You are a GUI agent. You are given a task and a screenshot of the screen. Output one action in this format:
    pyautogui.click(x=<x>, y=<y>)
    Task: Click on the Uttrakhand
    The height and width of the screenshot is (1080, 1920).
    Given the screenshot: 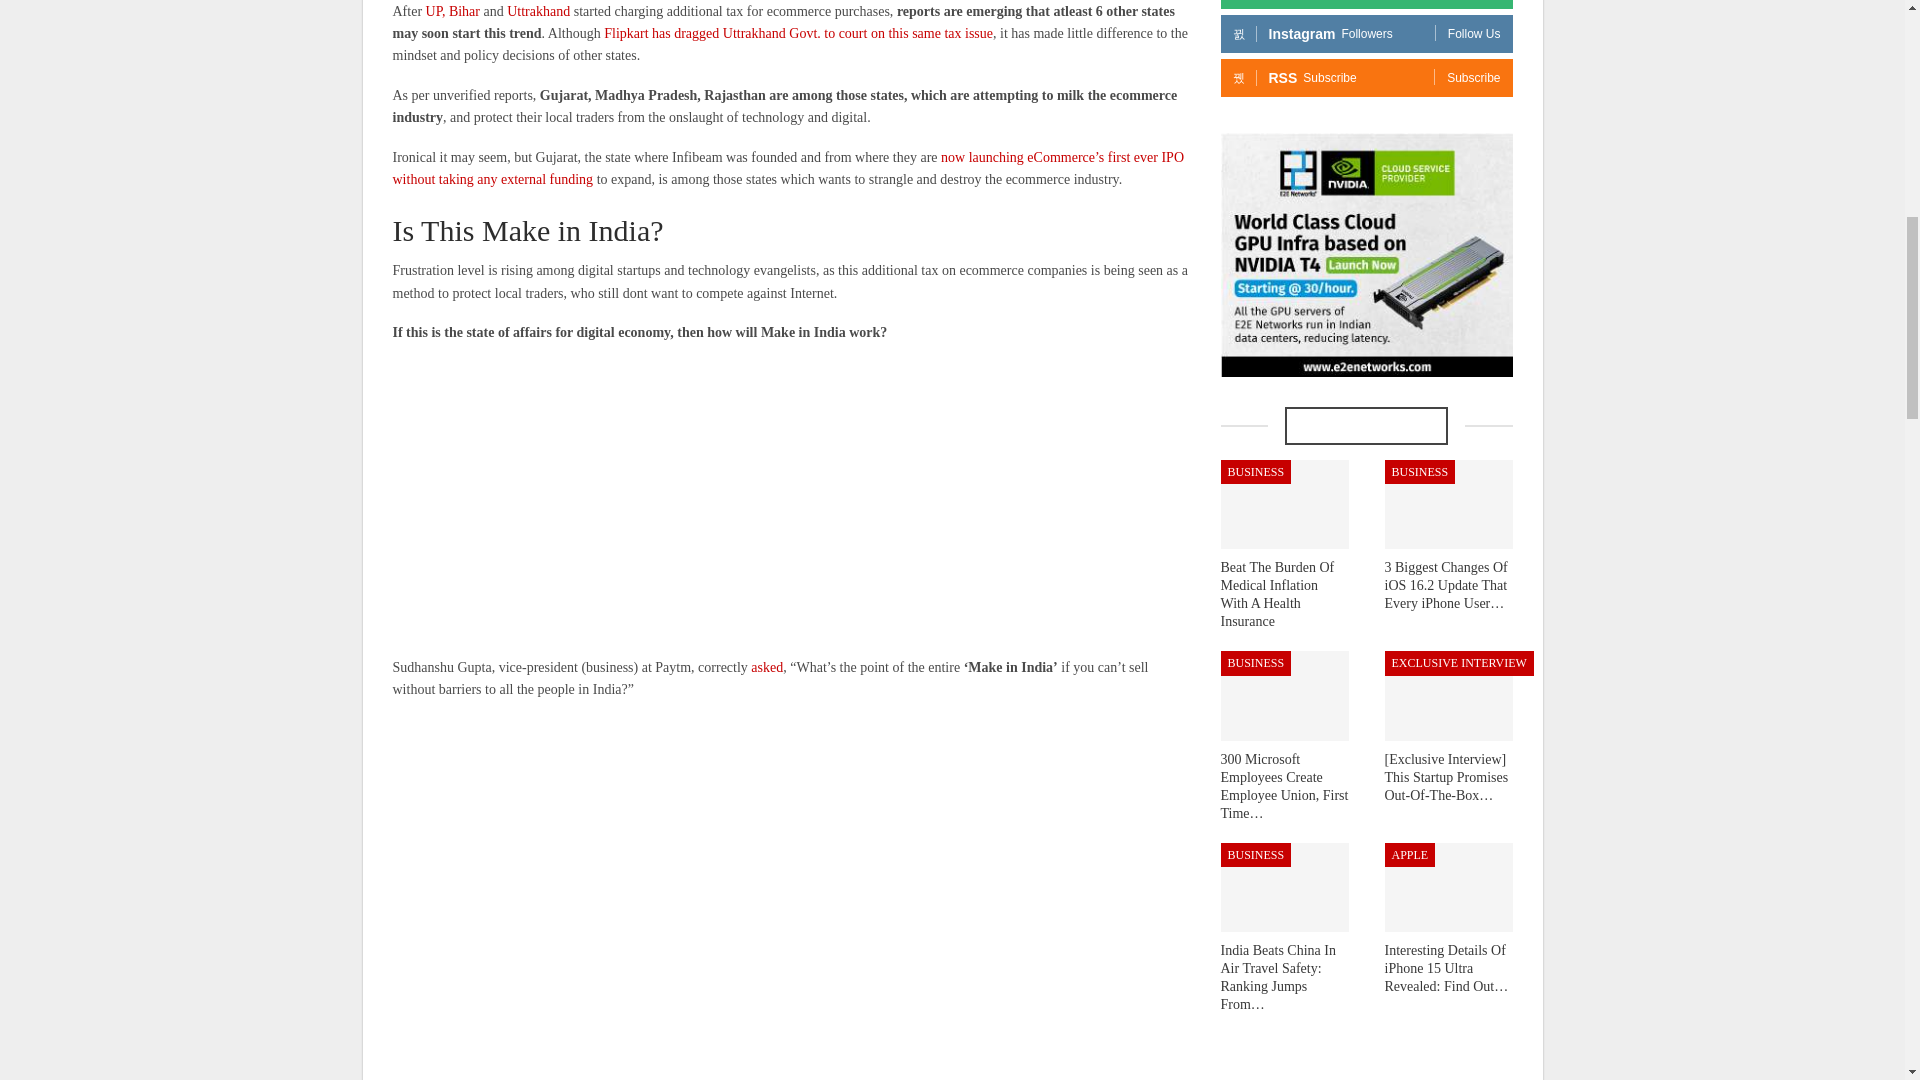 What is the action you would take?
    pyautogui.click(x=538, y=12)
    